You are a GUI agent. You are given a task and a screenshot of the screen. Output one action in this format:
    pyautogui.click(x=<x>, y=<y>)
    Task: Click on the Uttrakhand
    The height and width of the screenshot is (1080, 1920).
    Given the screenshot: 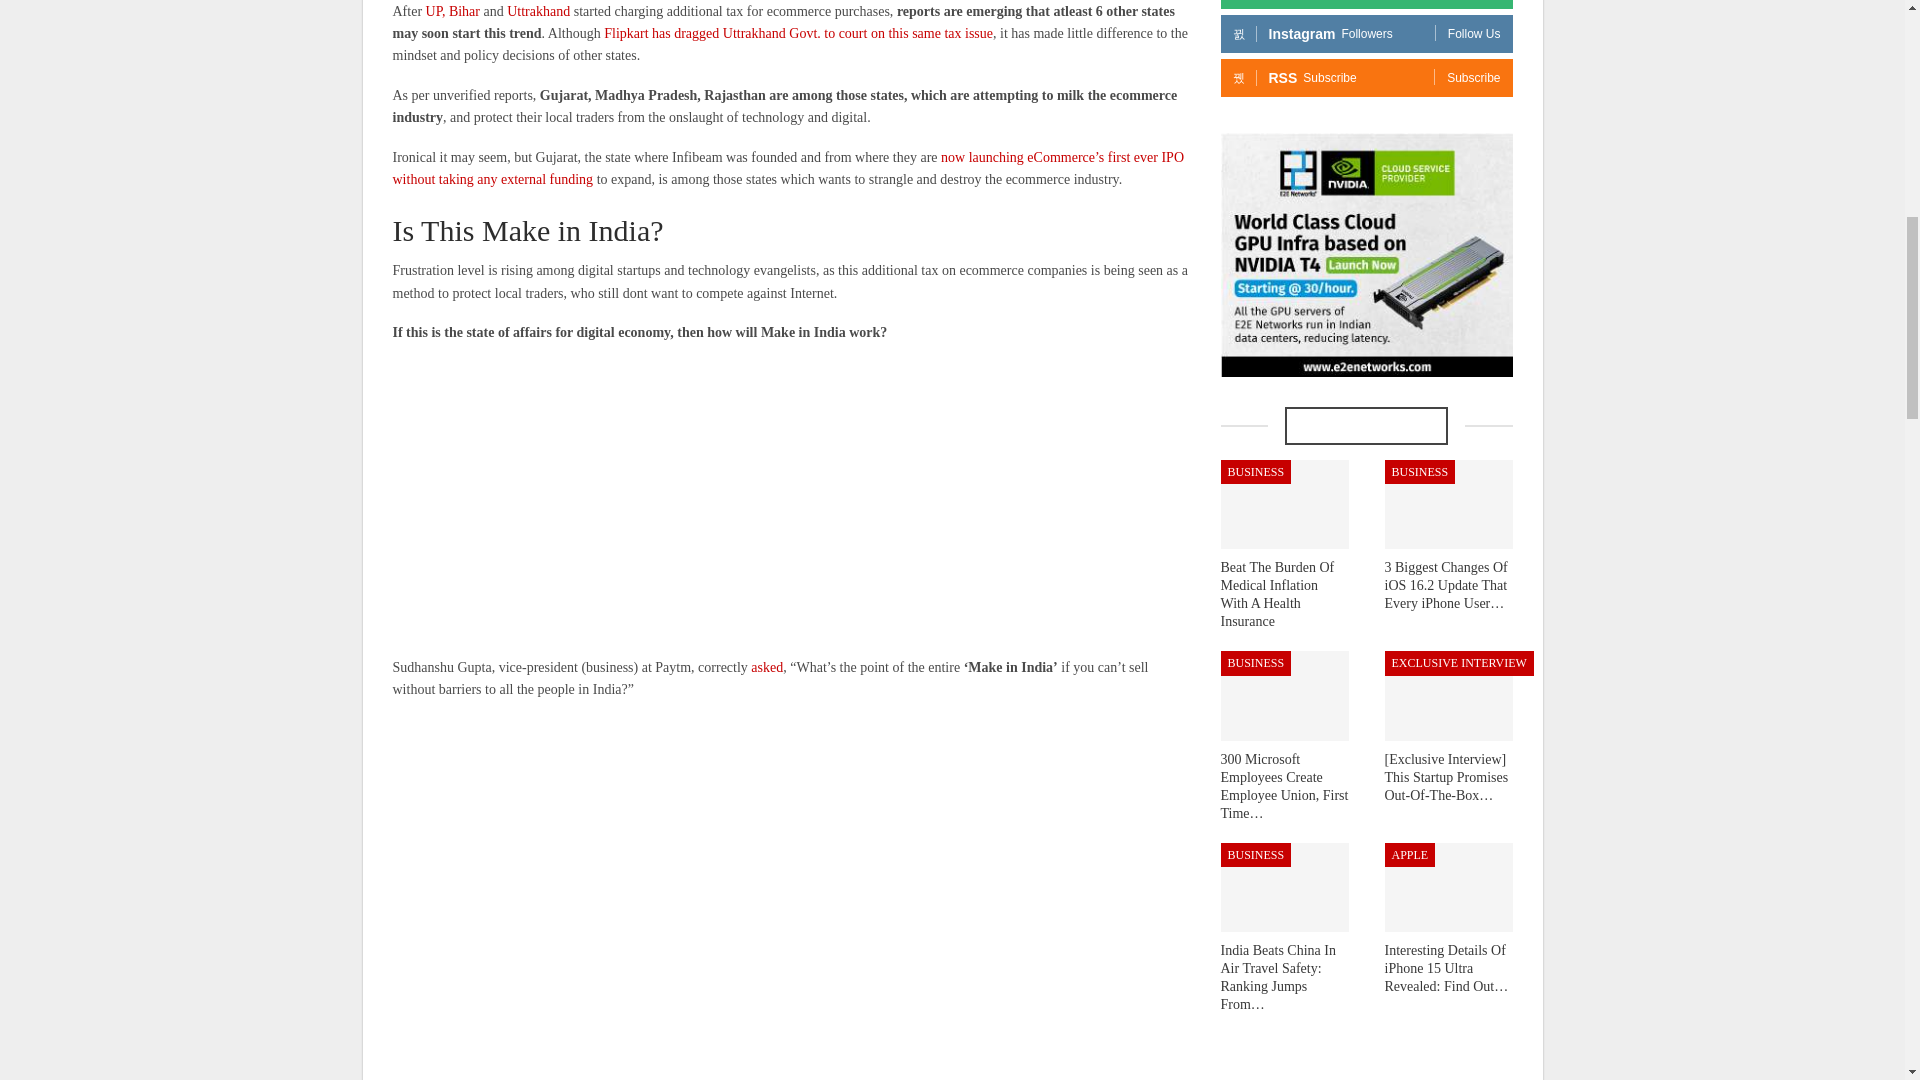 What is the action you would take?
    pyautogui.click(x=538, y=12)
    